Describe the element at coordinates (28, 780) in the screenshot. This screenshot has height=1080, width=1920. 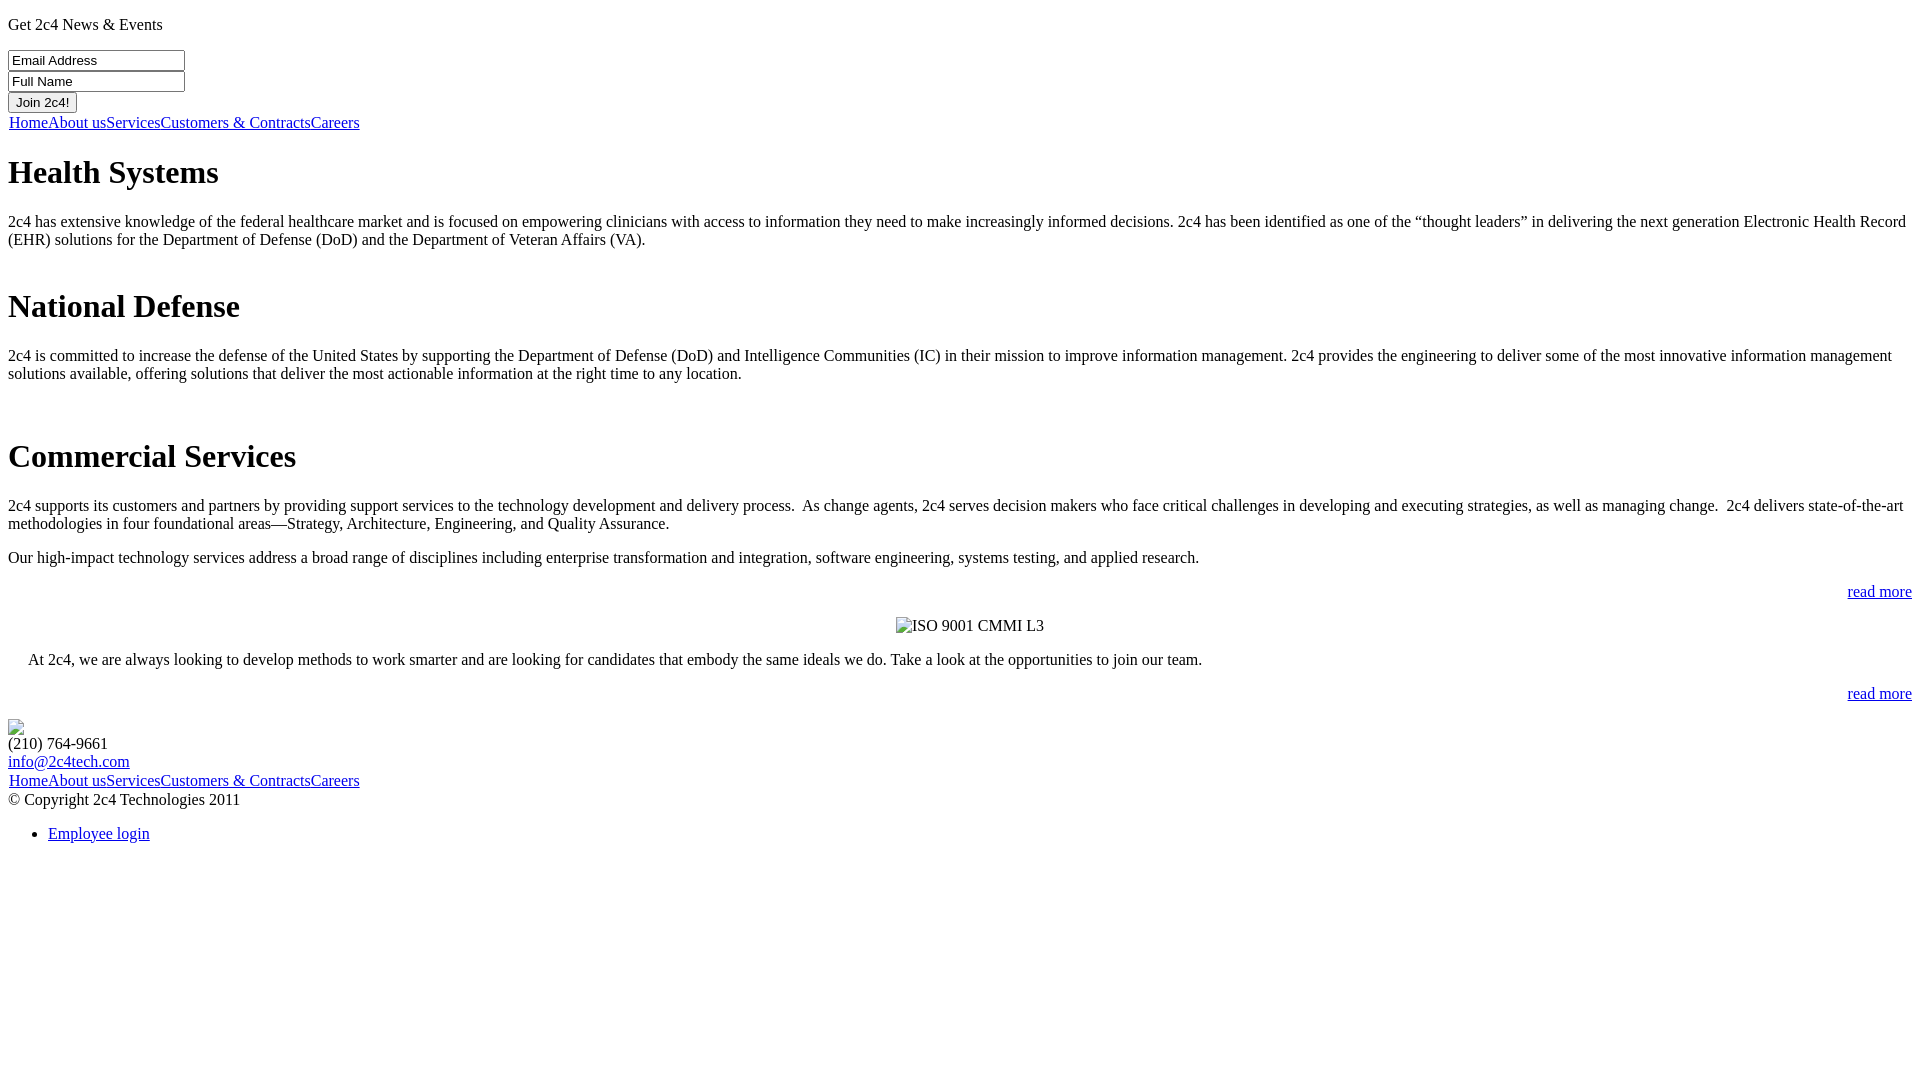
I see `Home` at that location.